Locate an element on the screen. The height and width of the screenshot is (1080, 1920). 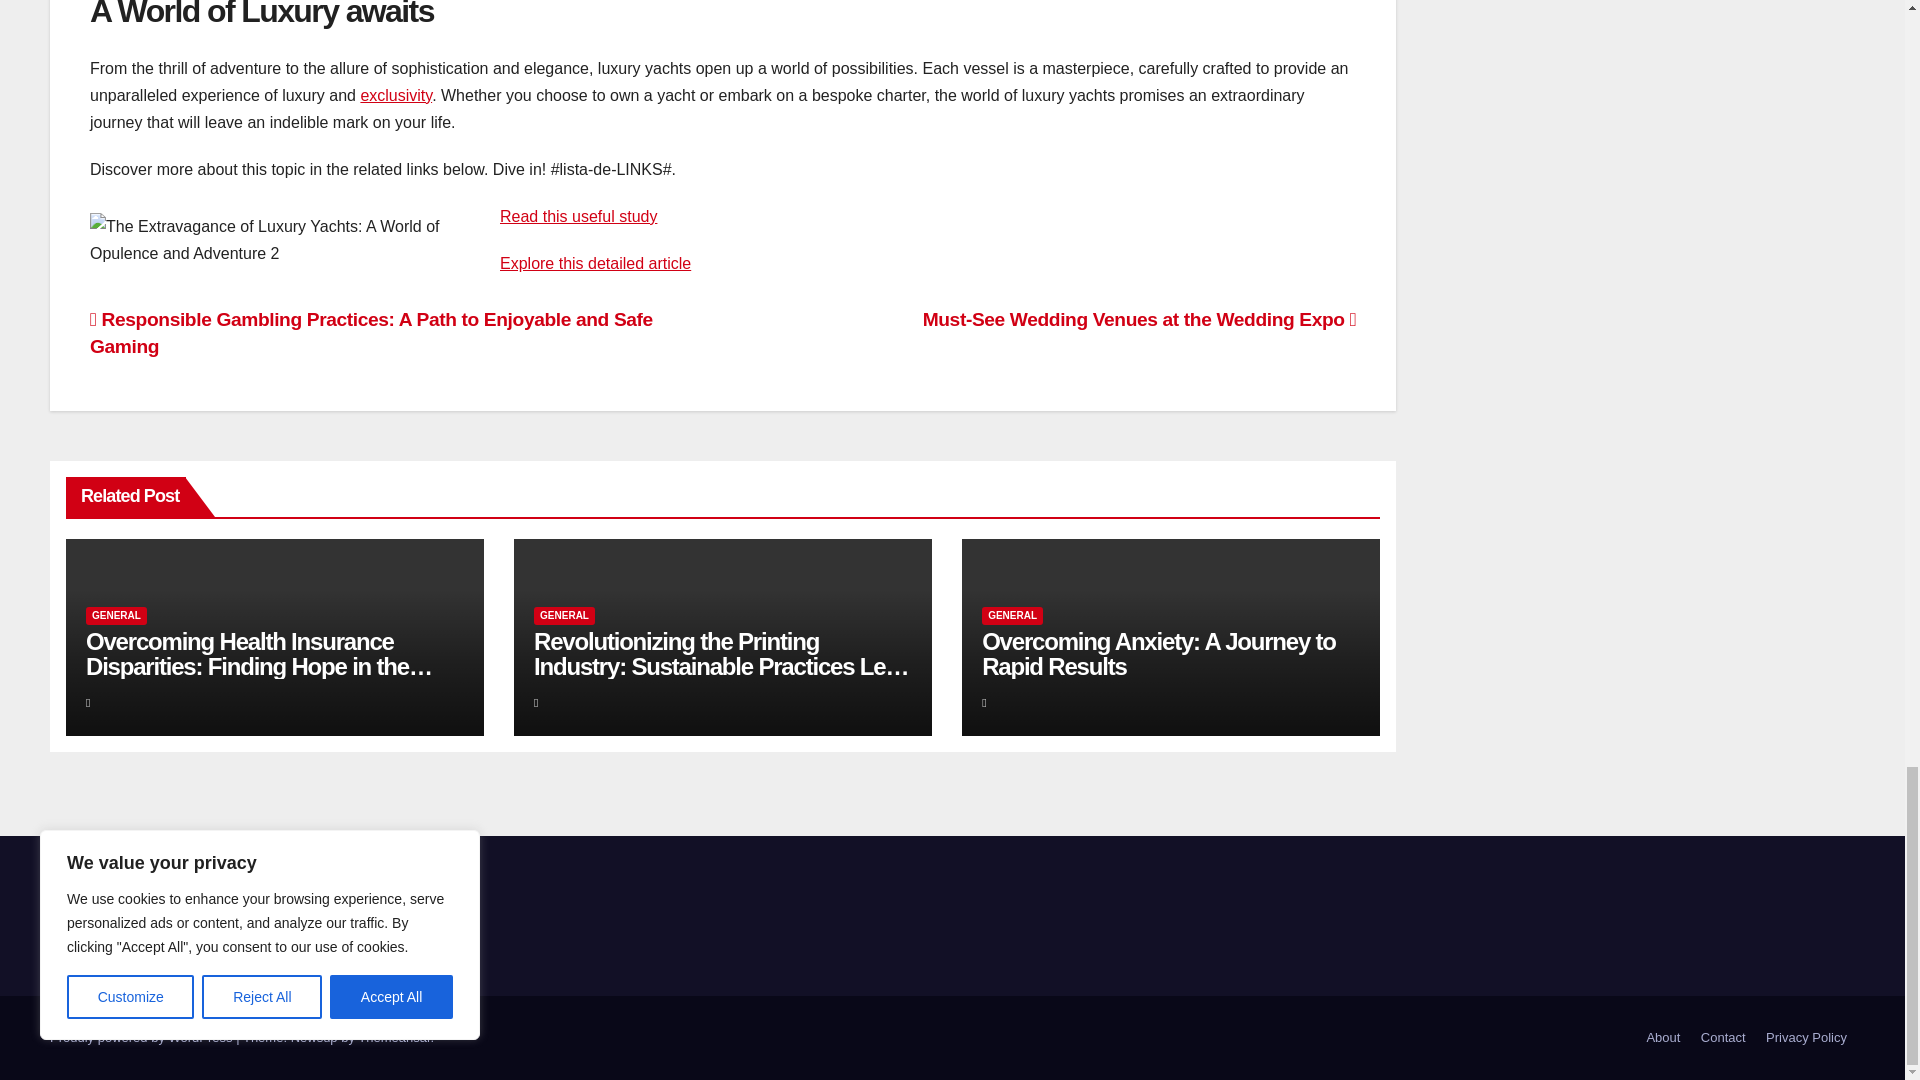
Read this useful study is located at coordinates (578, 216).